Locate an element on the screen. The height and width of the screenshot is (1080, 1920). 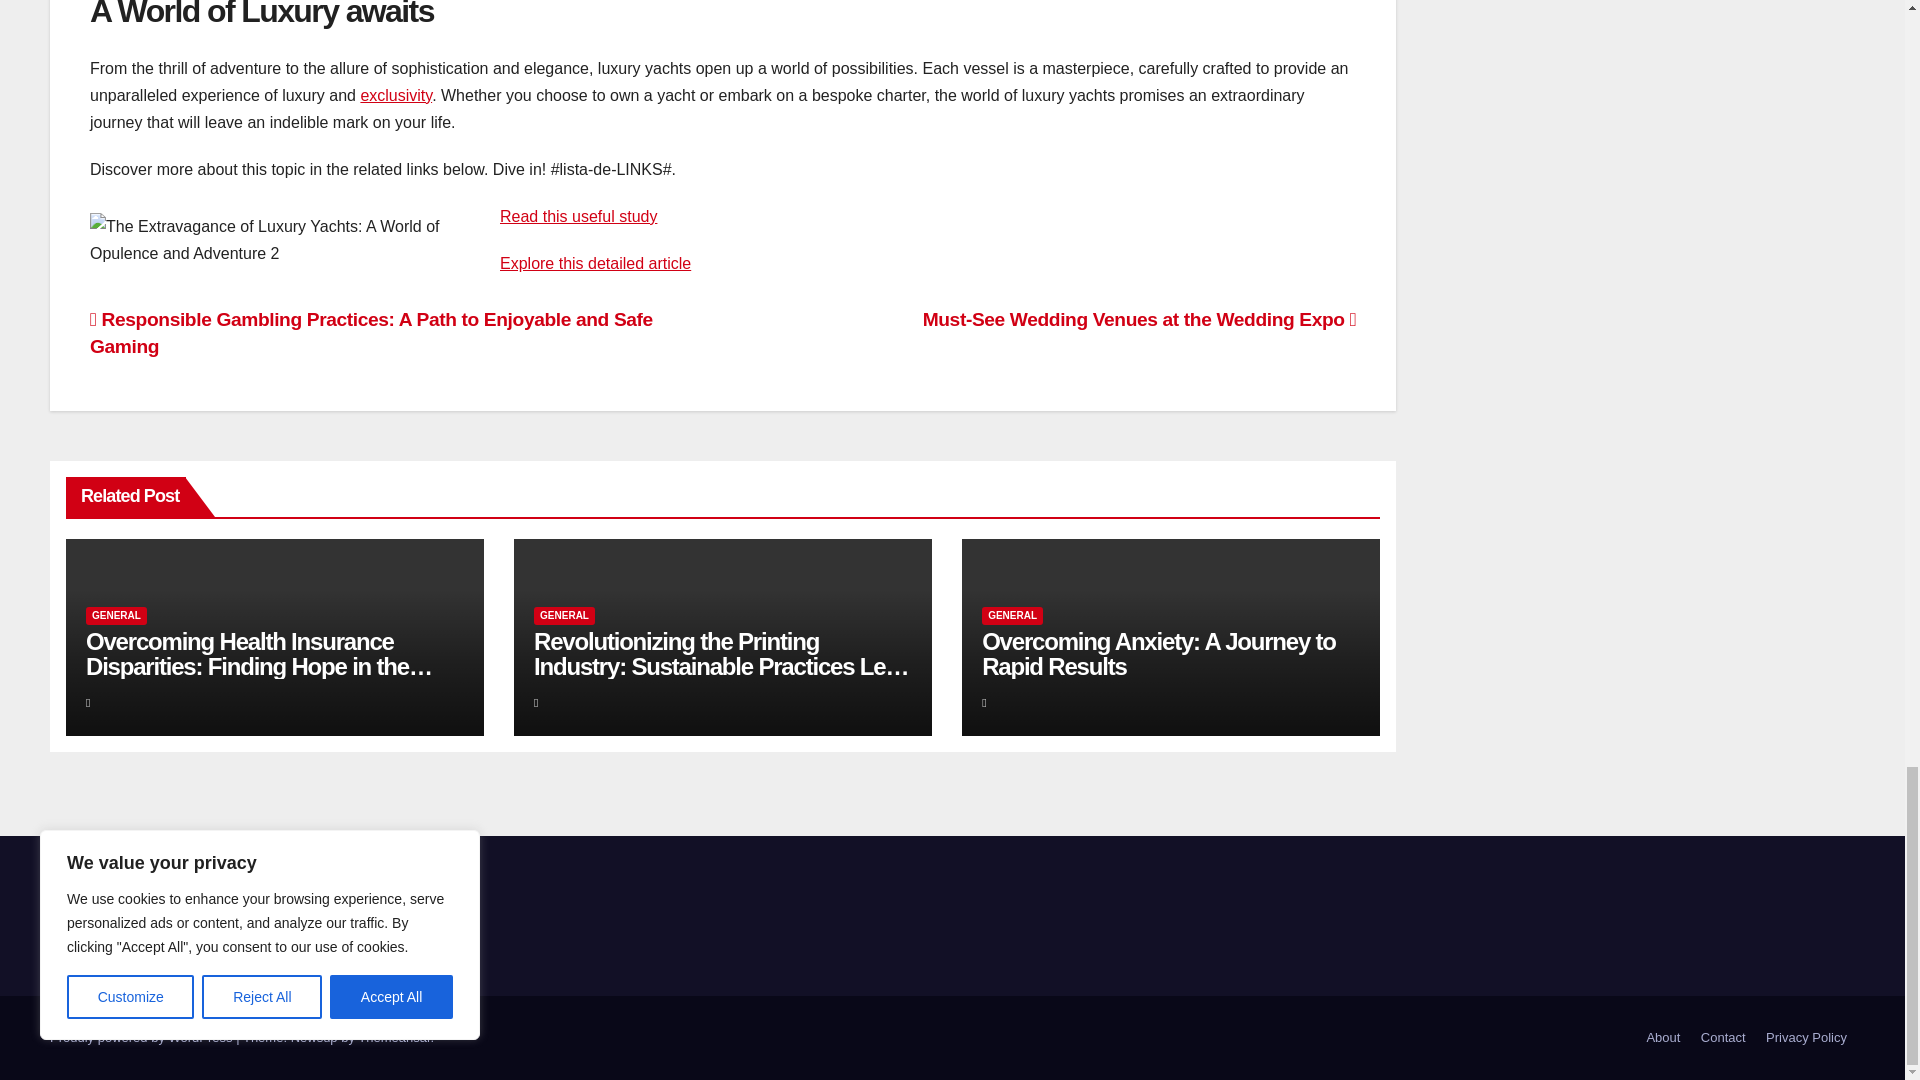
Read this useful study is located at coordinates (578, 216).